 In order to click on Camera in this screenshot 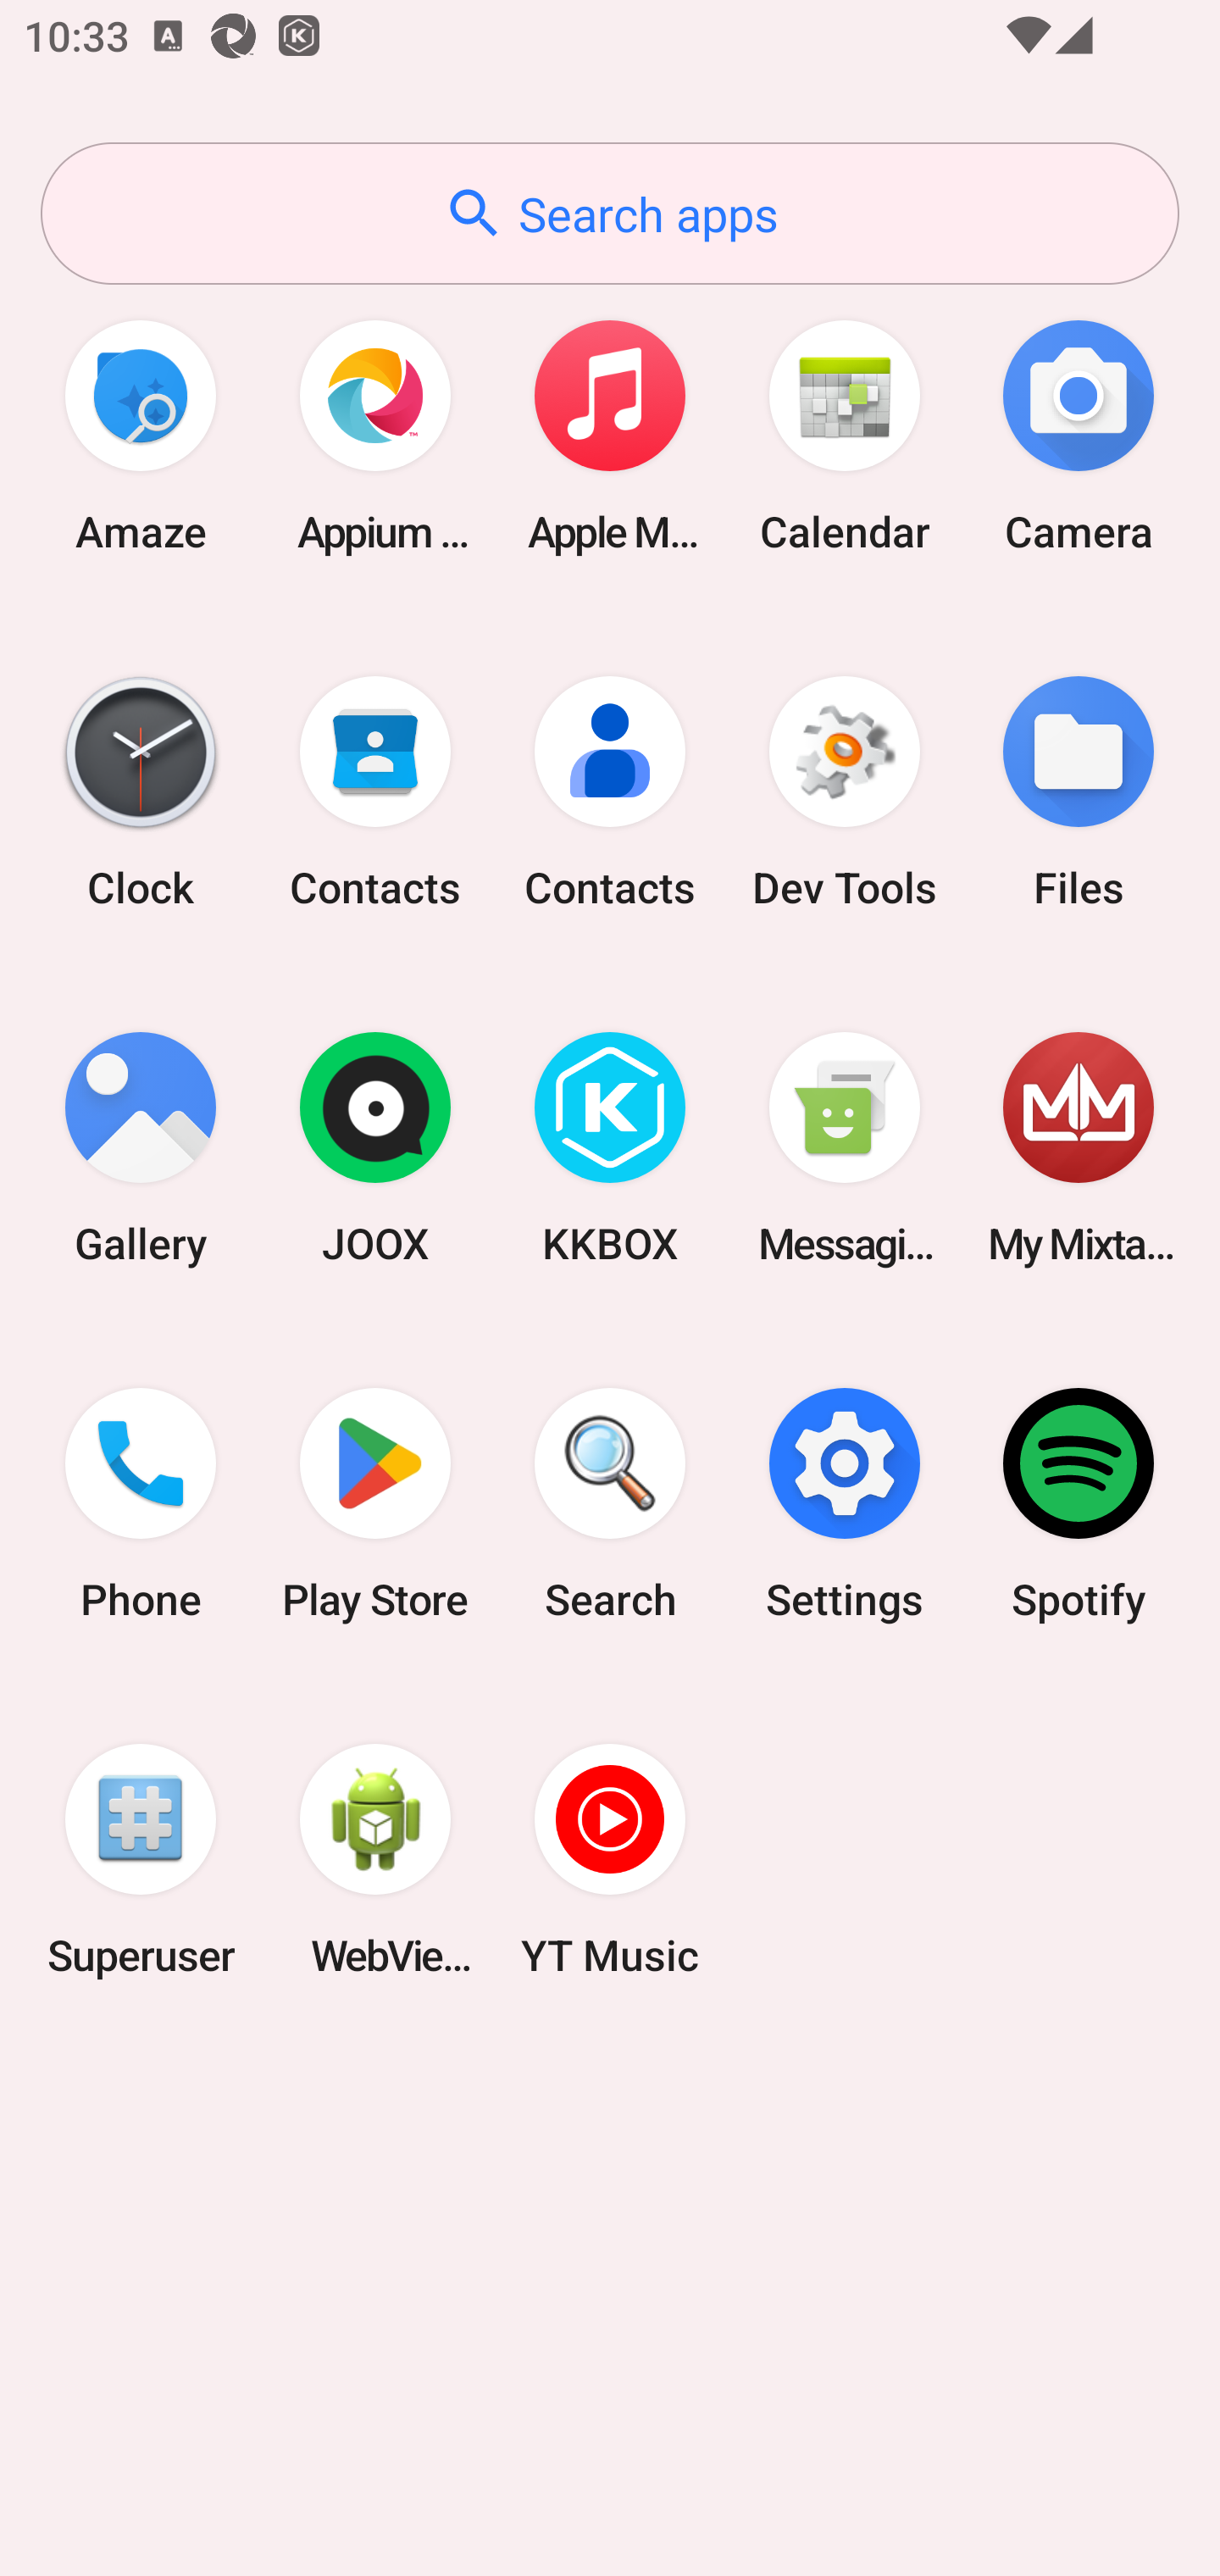, I will do `click(1079, 436)`.